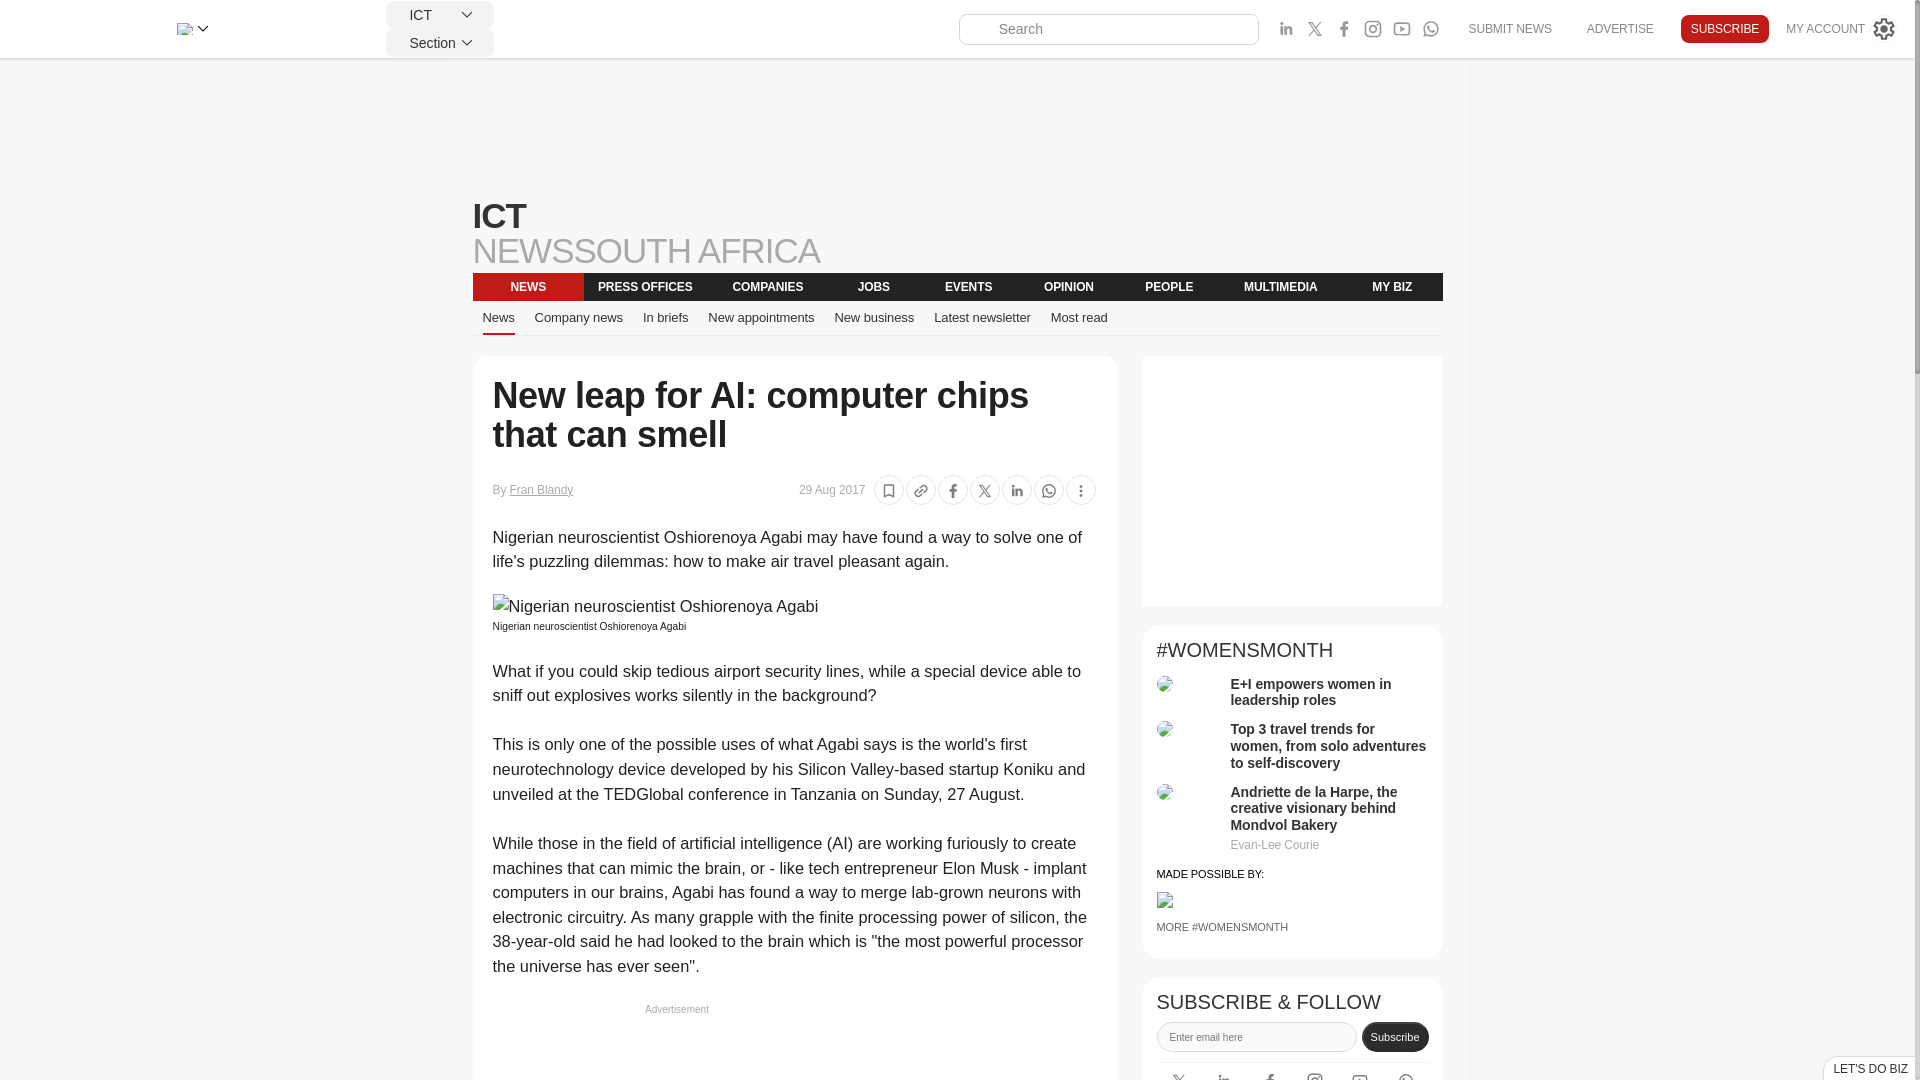 This screenshot has width=1920, height=1080. What do you see at coordinates (1508, 28) in the screenshot?
I see `SUBMIT NEWS` at bounding box center [1508, 28].